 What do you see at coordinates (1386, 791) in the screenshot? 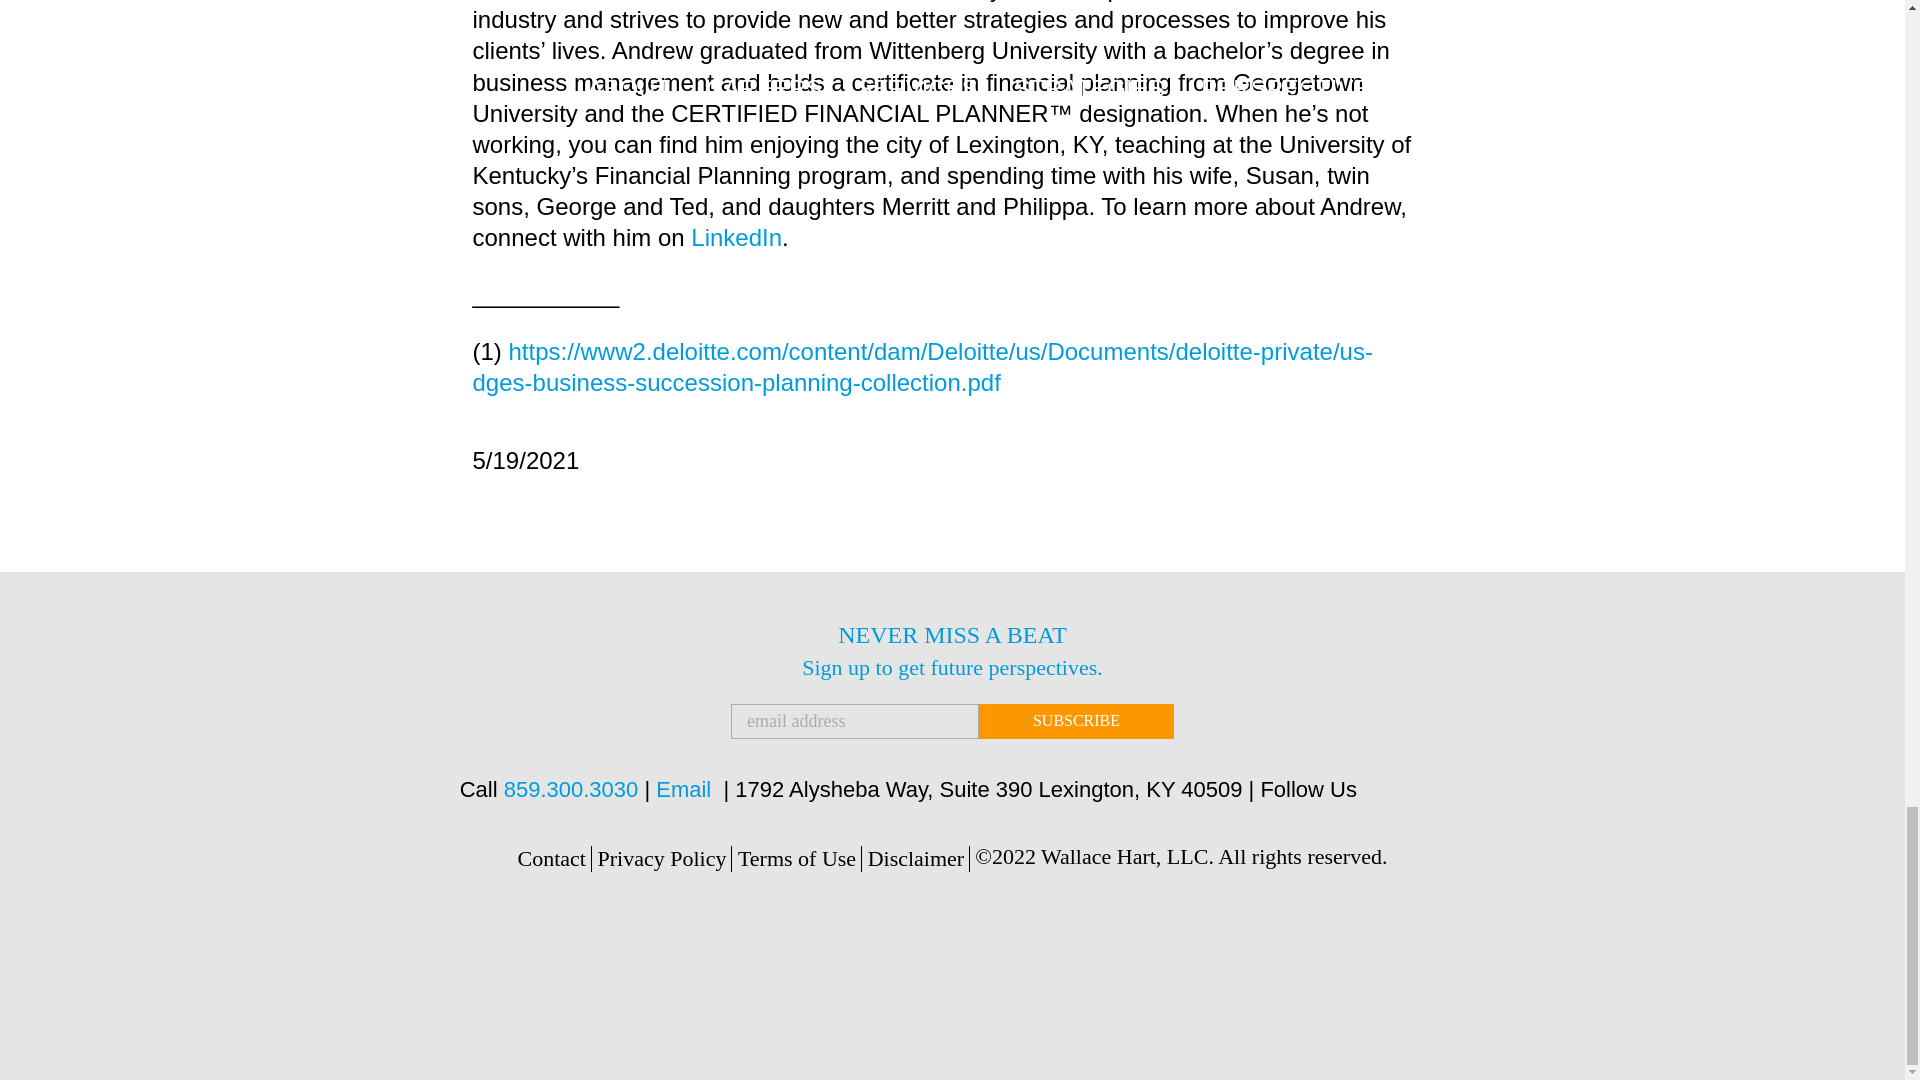
I see `LinkedIn` at bounding box center [1386, 791].